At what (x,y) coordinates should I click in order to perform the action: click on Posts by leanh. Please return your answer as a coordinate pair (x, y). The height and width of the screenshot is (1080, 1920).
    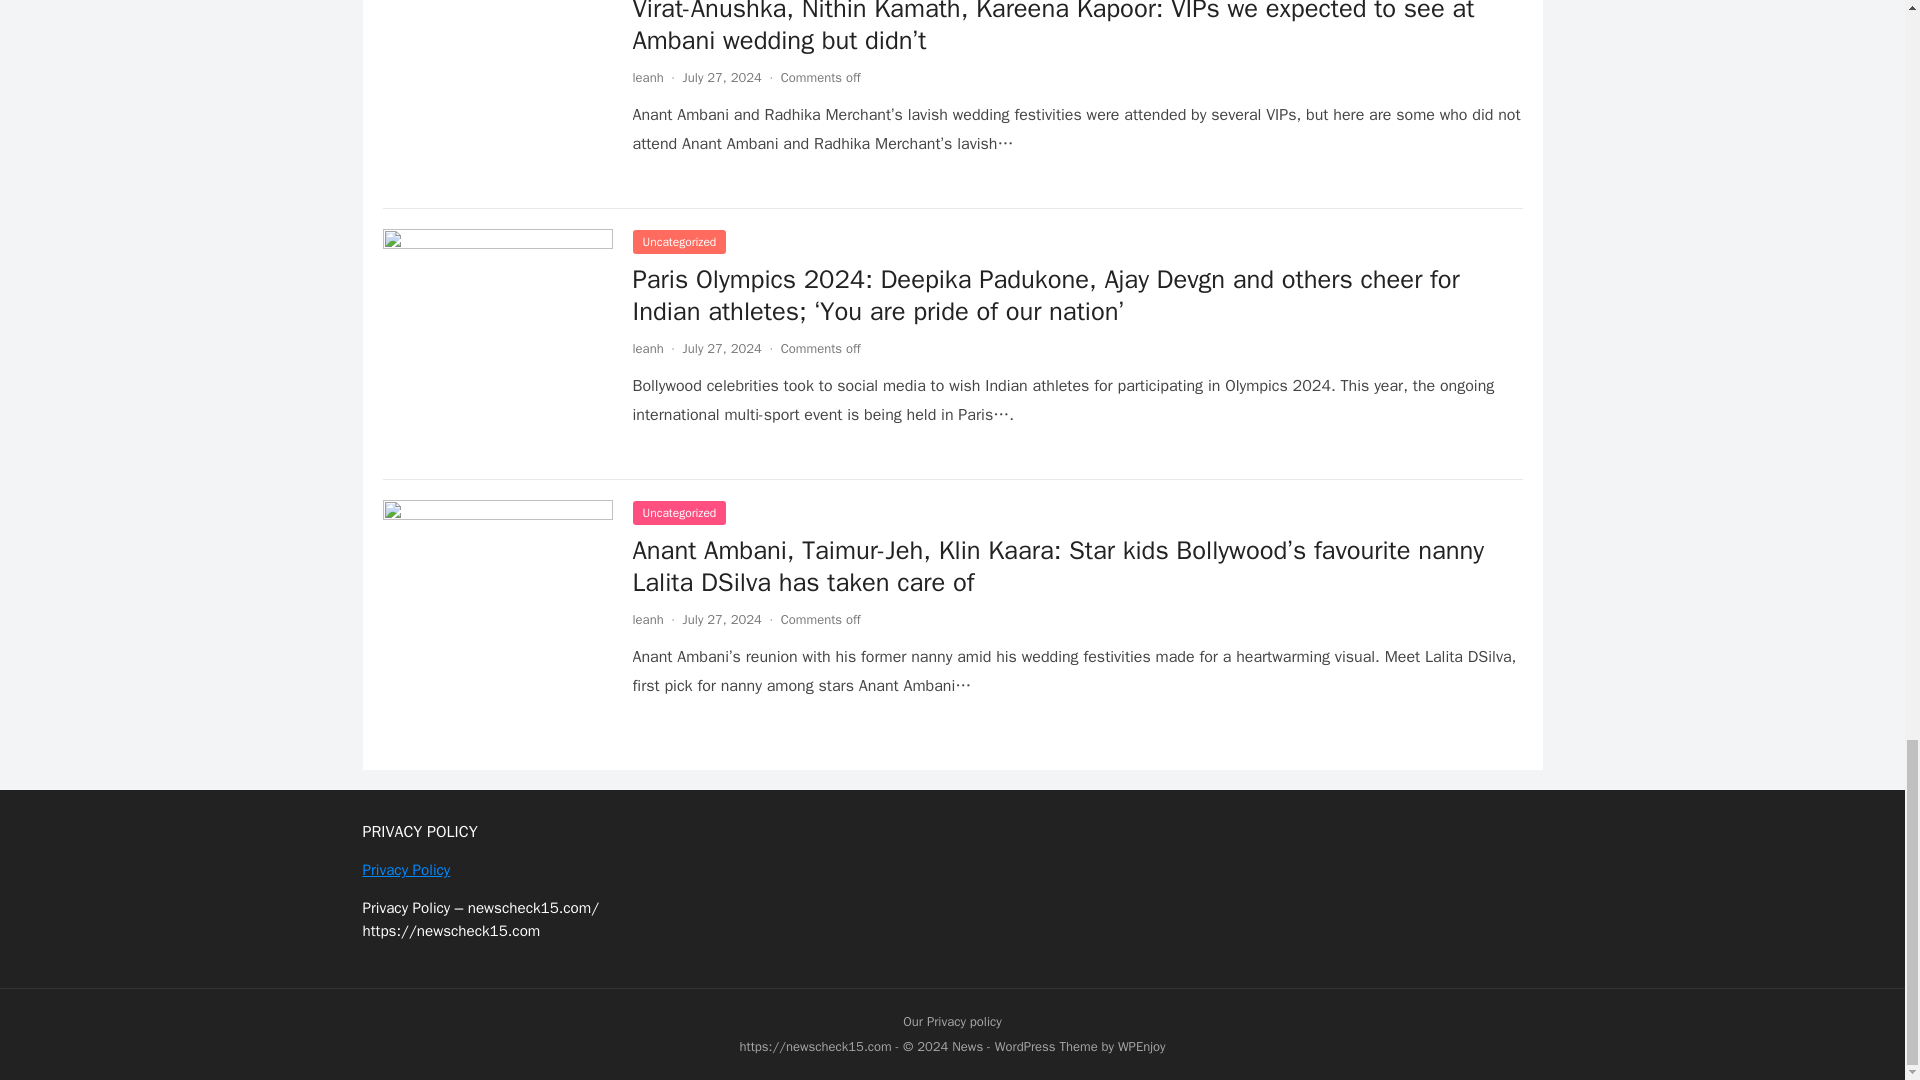
    Looking at the image, I should click on (646, 348).